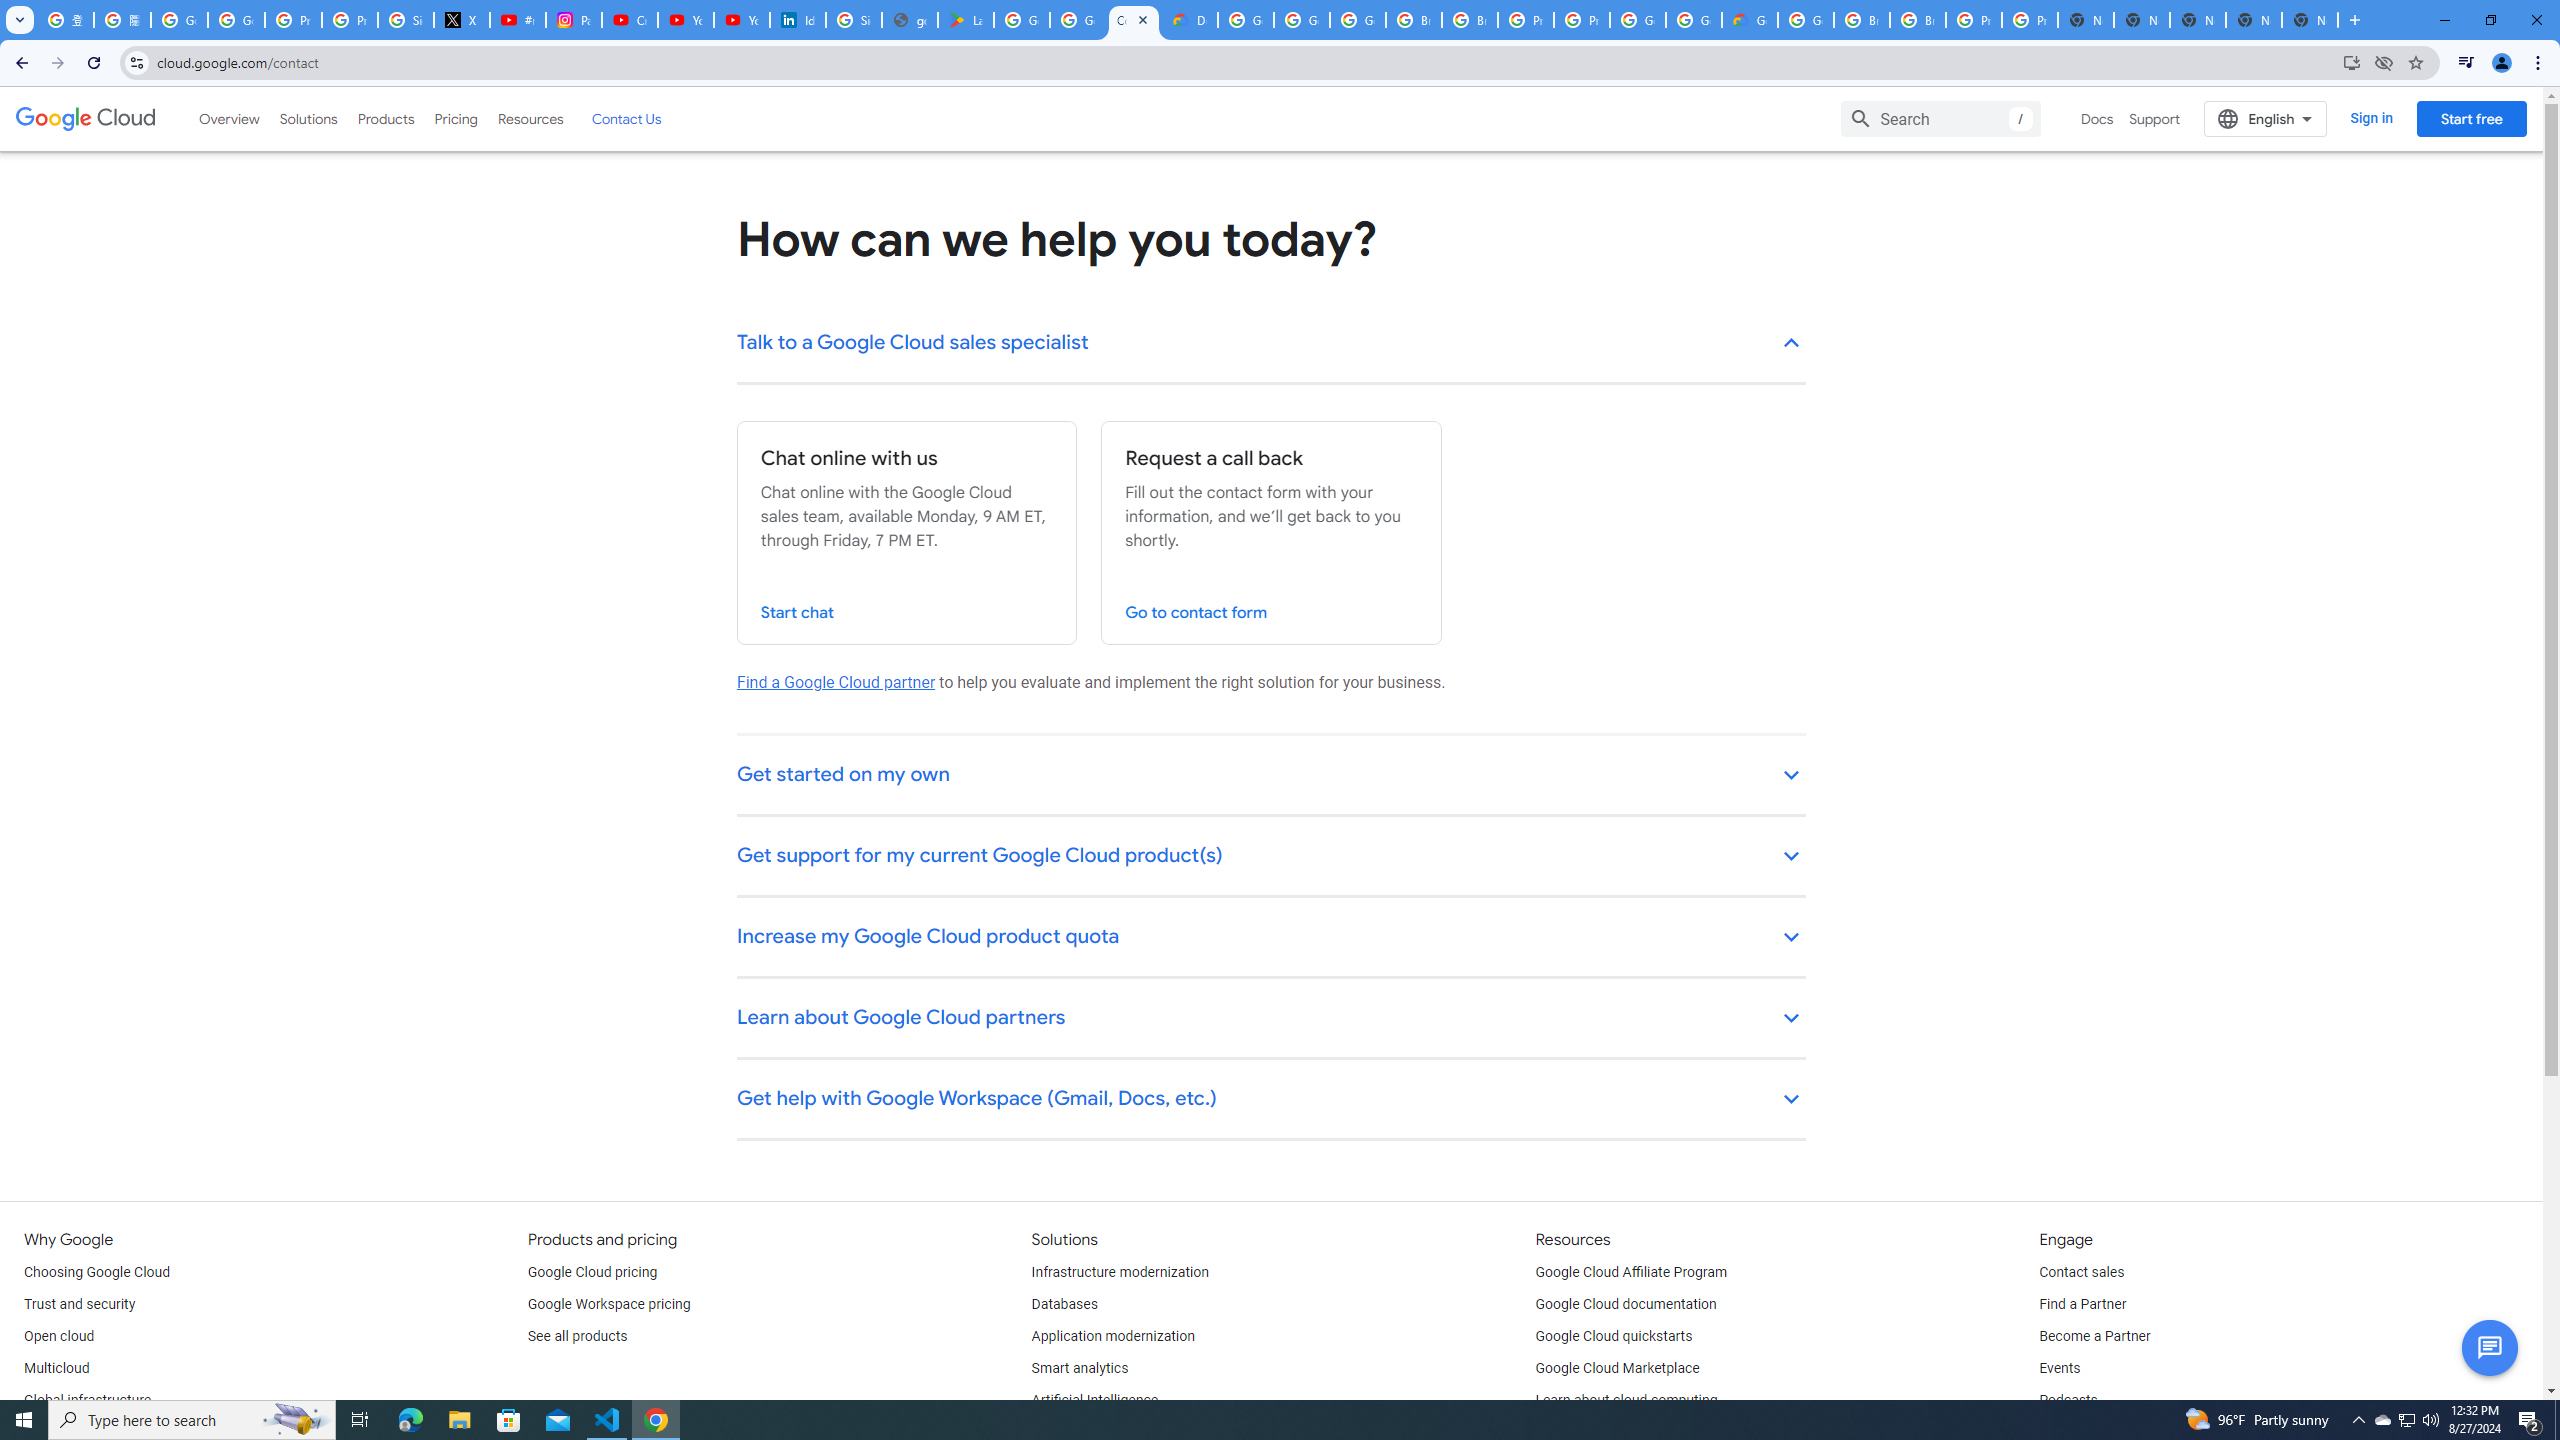 This screenshot has height=1440, width=2560. What do you see at coordinates (19, 20) in the screenshot?
I see `Search tabs` at bounding box center [19, 20].